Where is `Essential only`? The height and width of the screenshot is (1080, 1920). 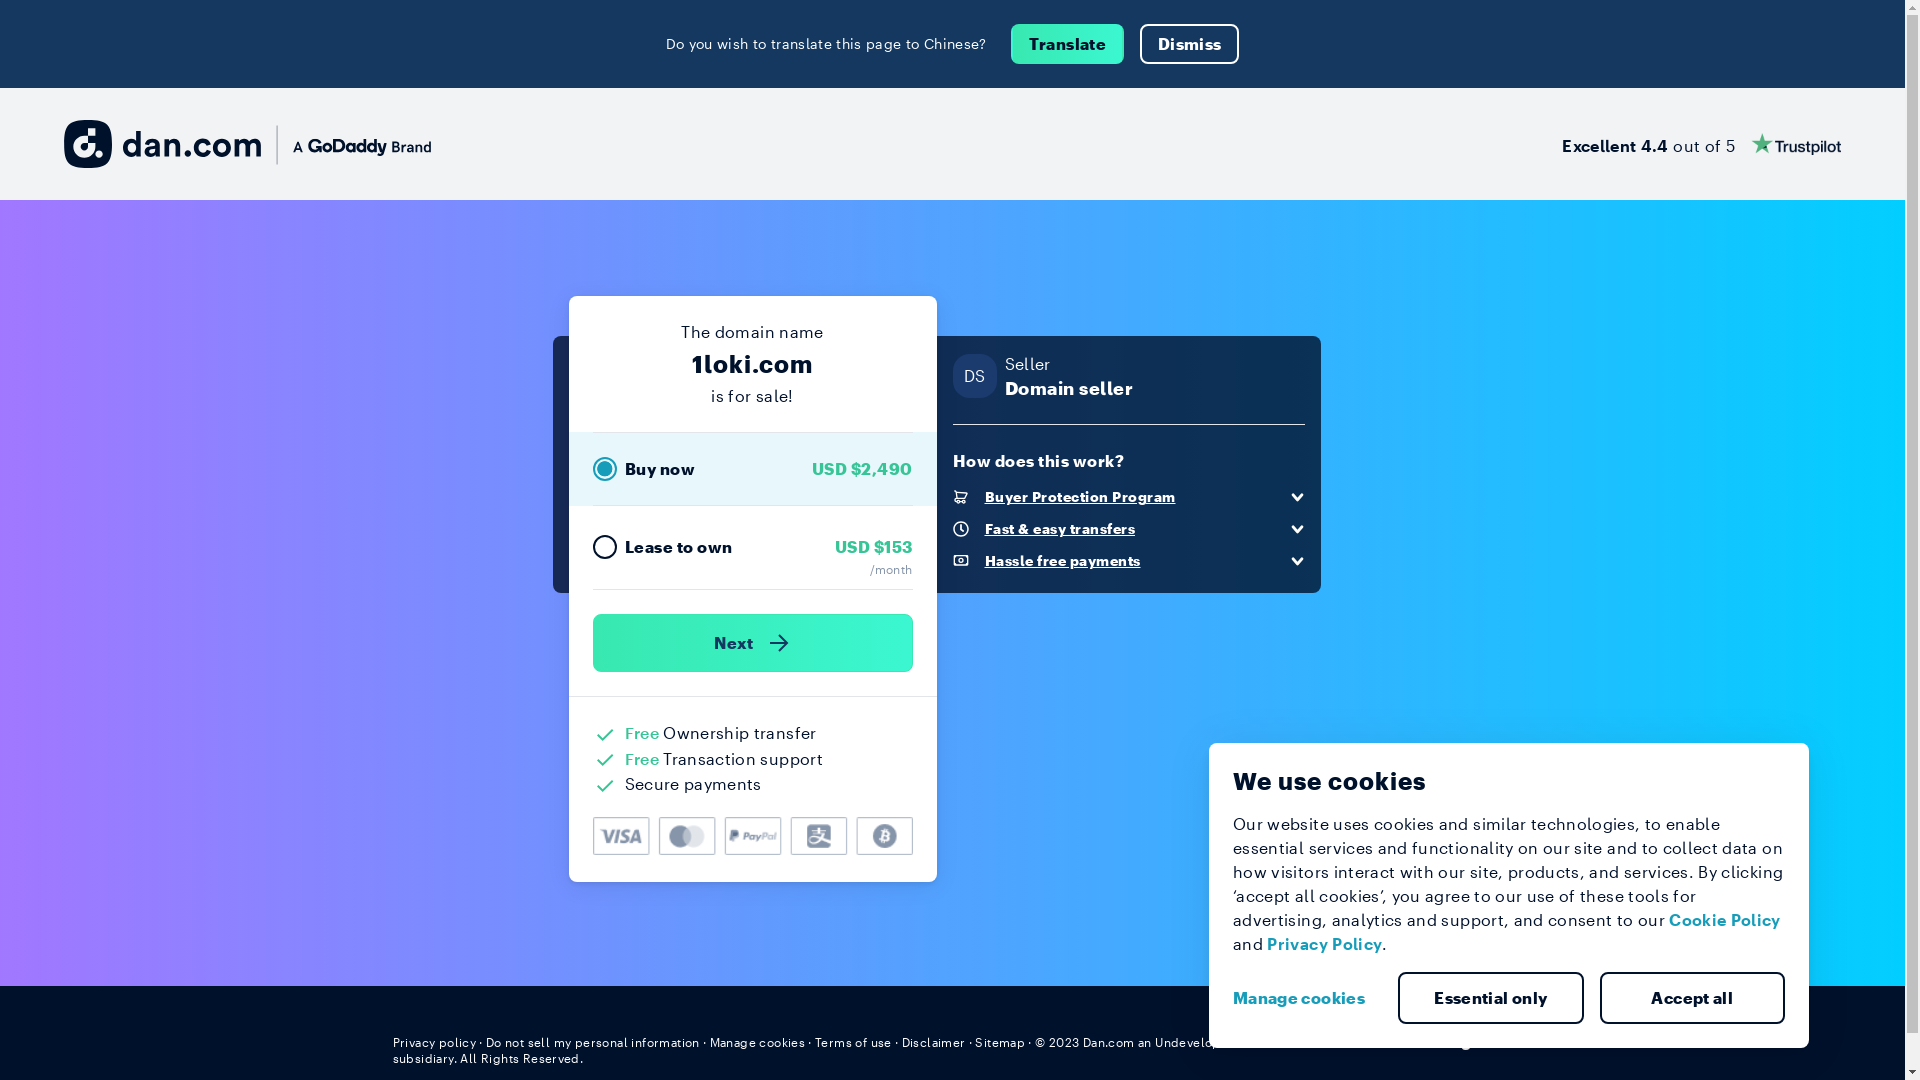
Essential only is located at coordinates (1491, 998).